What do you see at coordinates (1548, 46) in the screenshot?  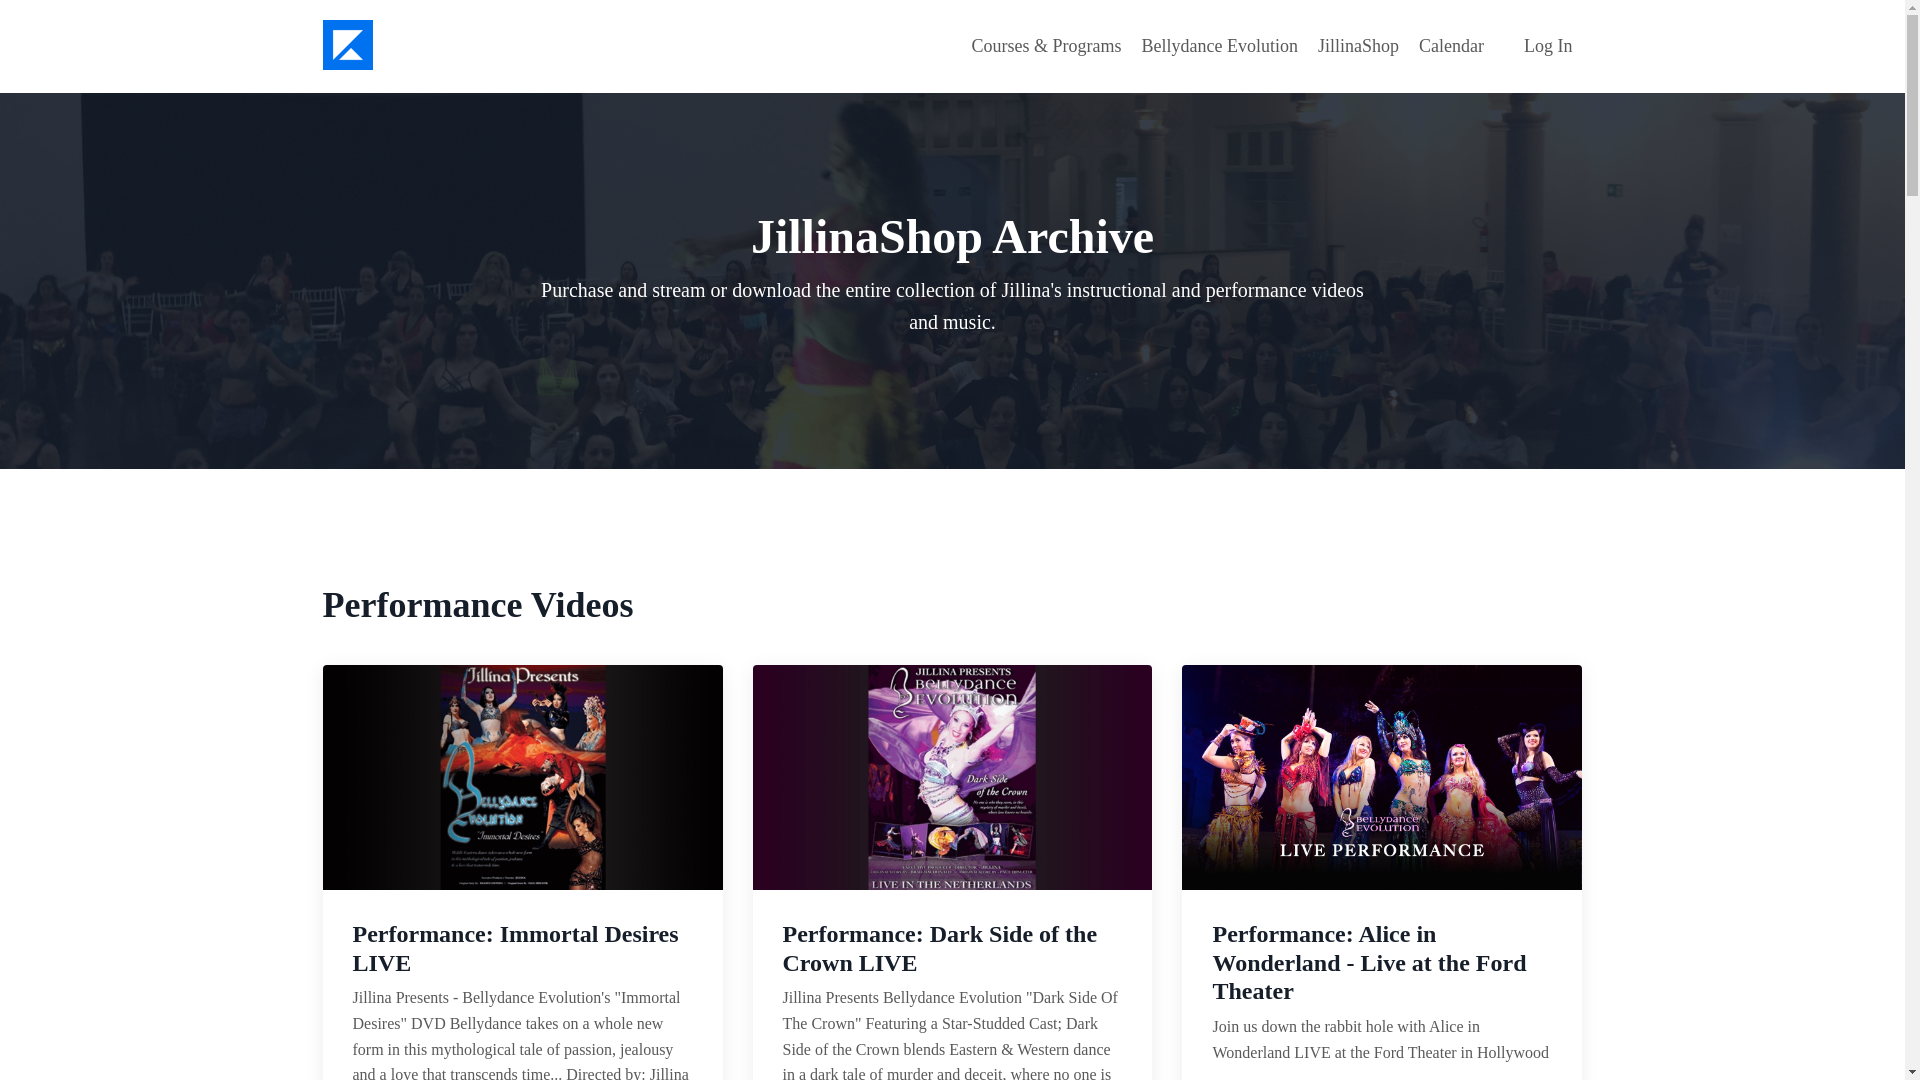 I see `Log In` at bounding box center [1548, 46].